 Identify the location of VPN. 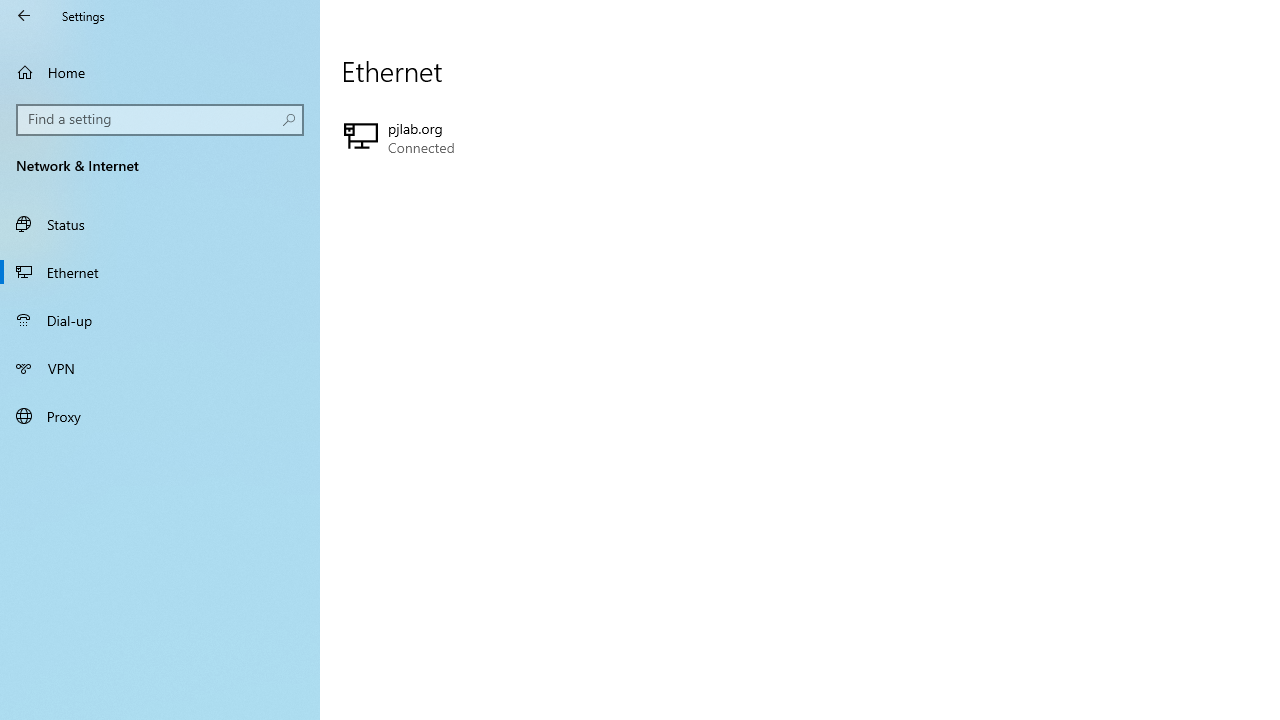
(160, 368).